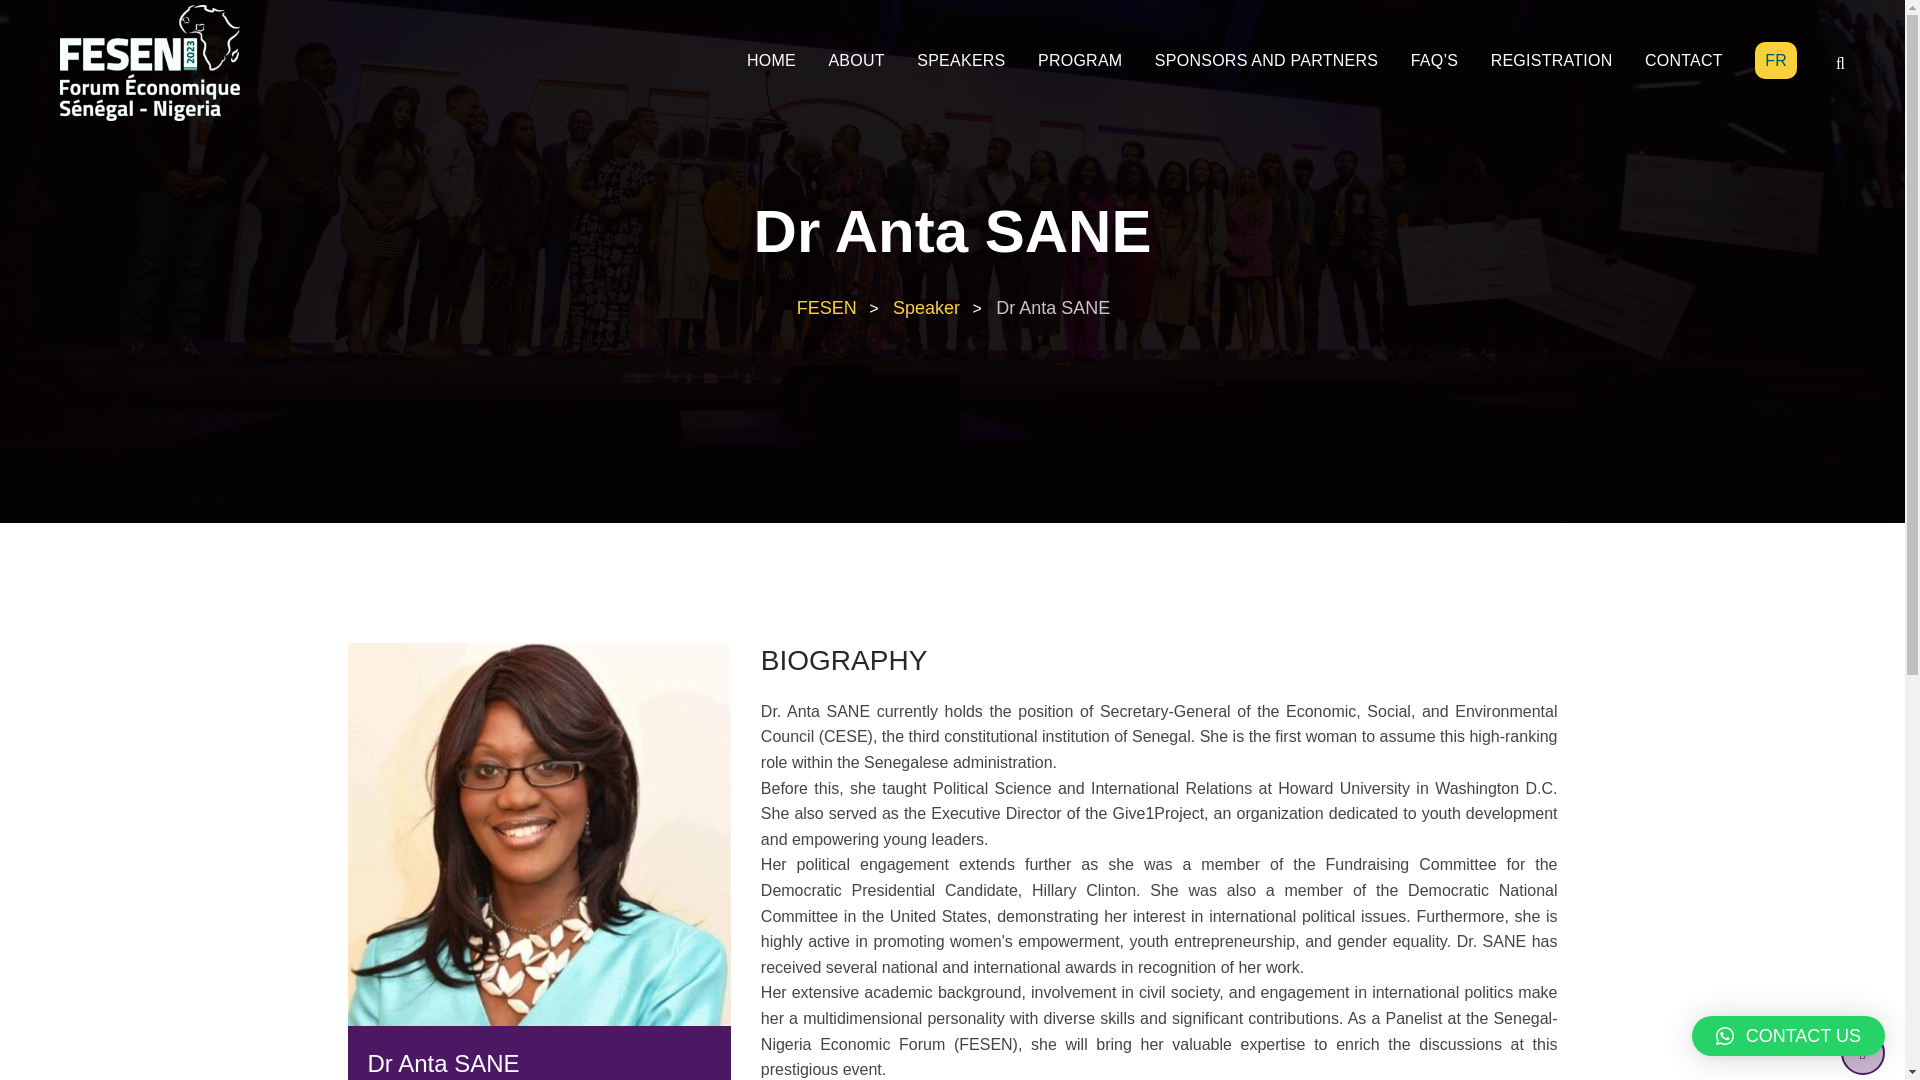  What do you see at coordinates (925, 308) in the screenshot?
I see `intervenant` at bounding box center [925, 308].